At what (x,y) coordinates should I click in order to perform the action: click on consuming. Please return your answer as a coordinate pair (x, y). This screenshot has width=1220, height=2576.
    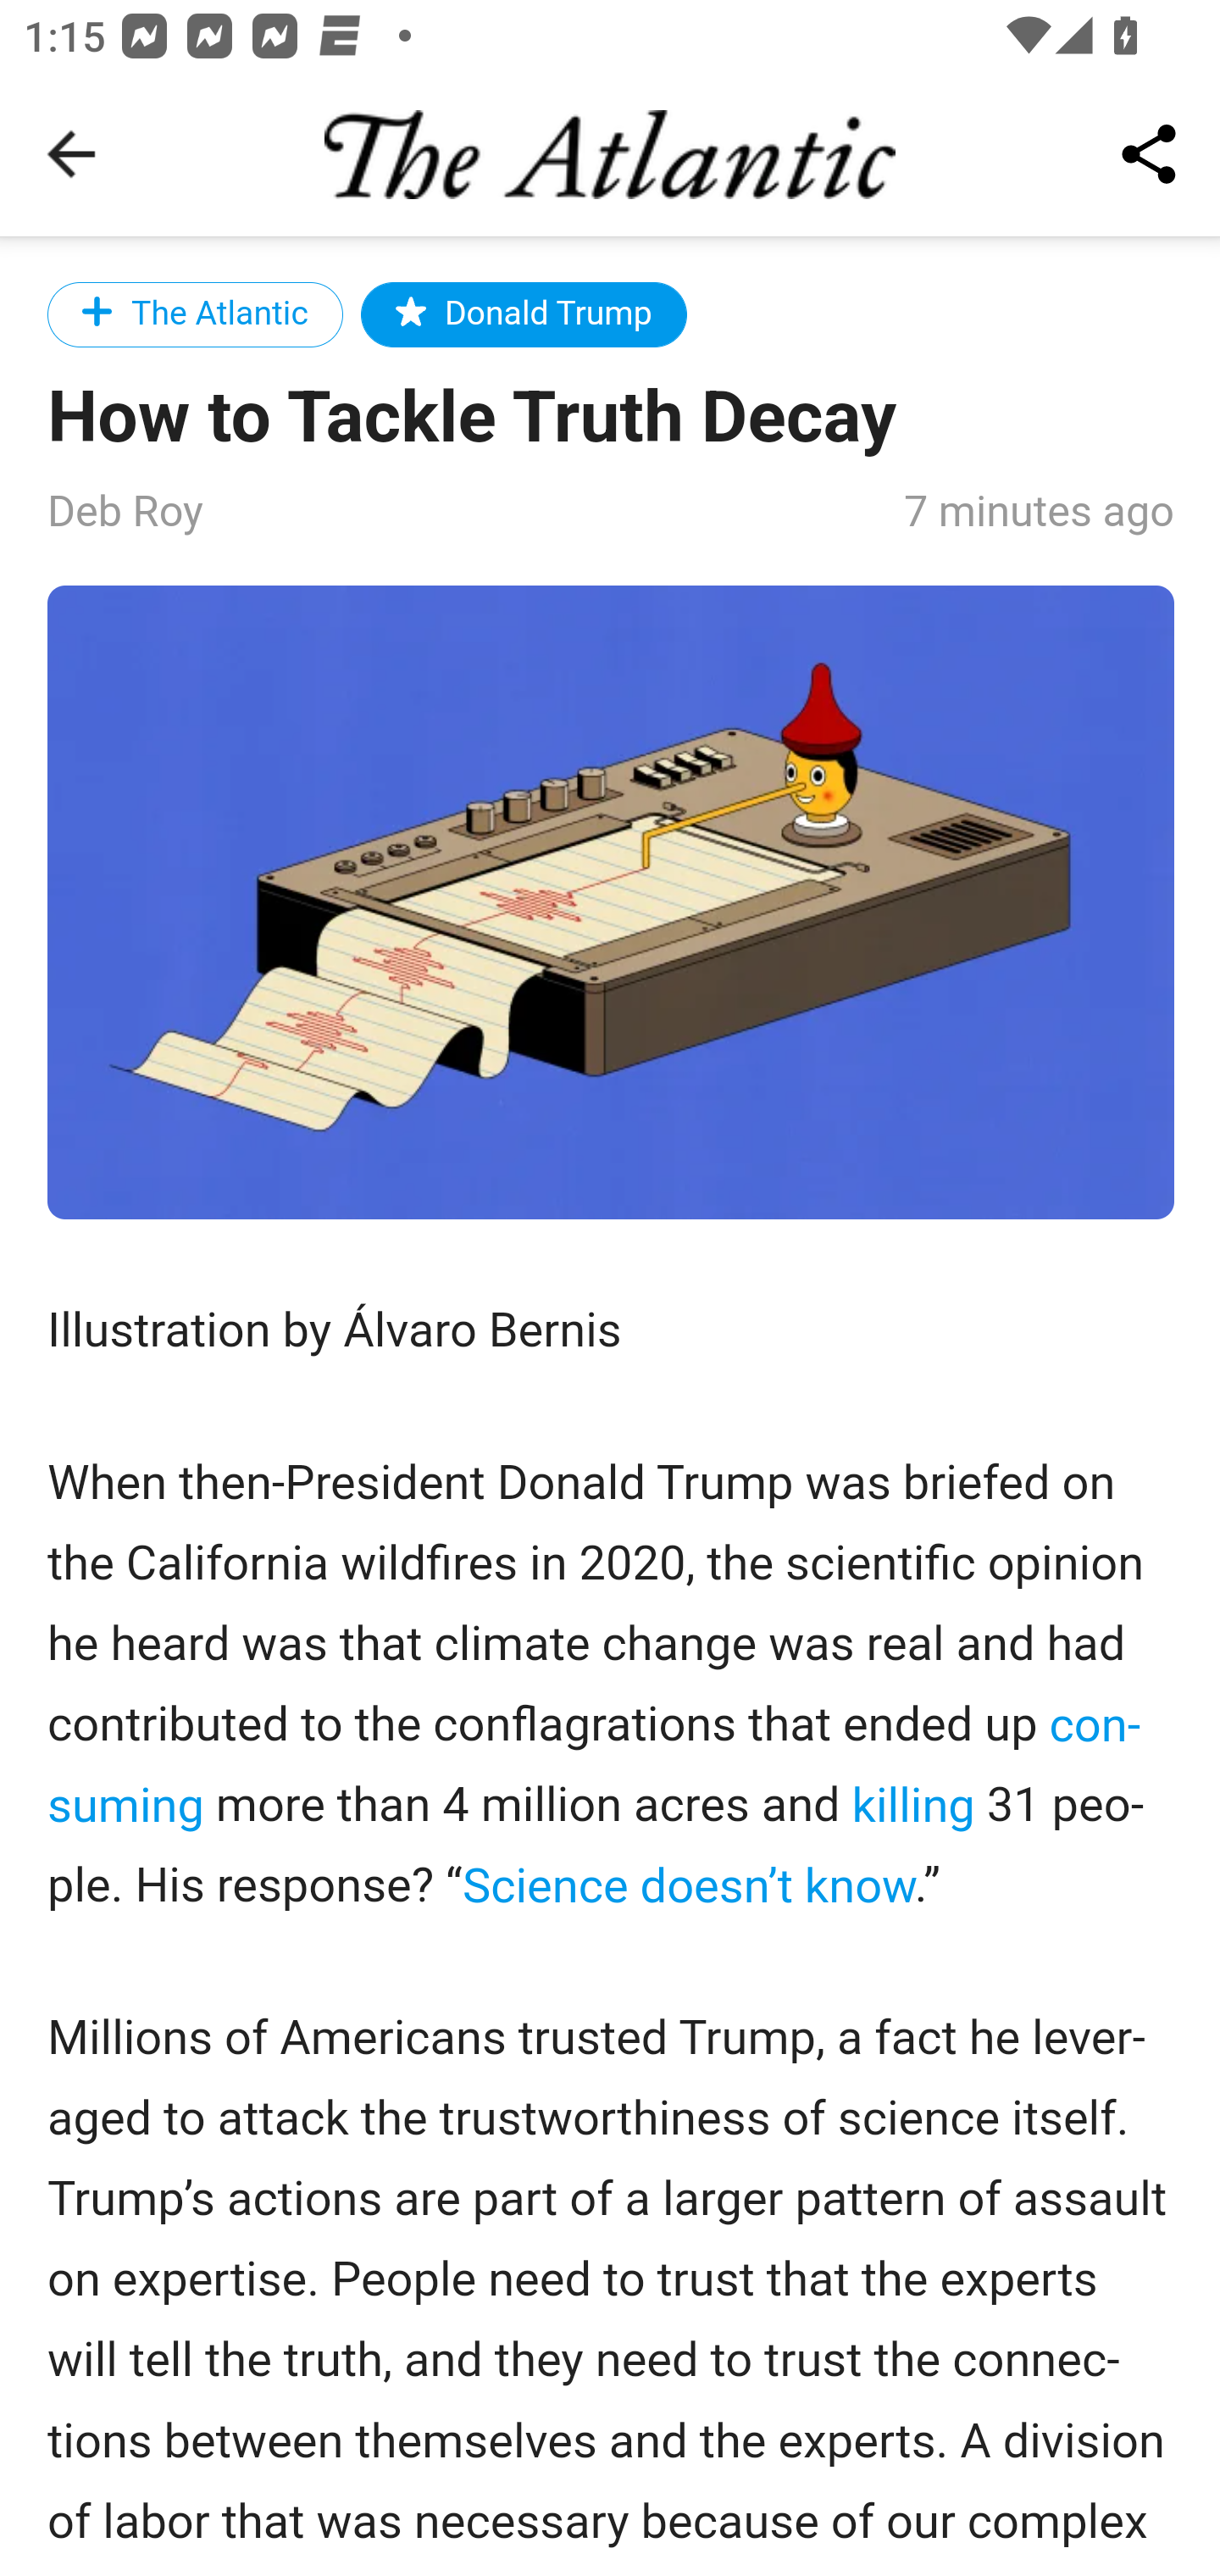
    Looking at the image, I should click on (594, 1764).